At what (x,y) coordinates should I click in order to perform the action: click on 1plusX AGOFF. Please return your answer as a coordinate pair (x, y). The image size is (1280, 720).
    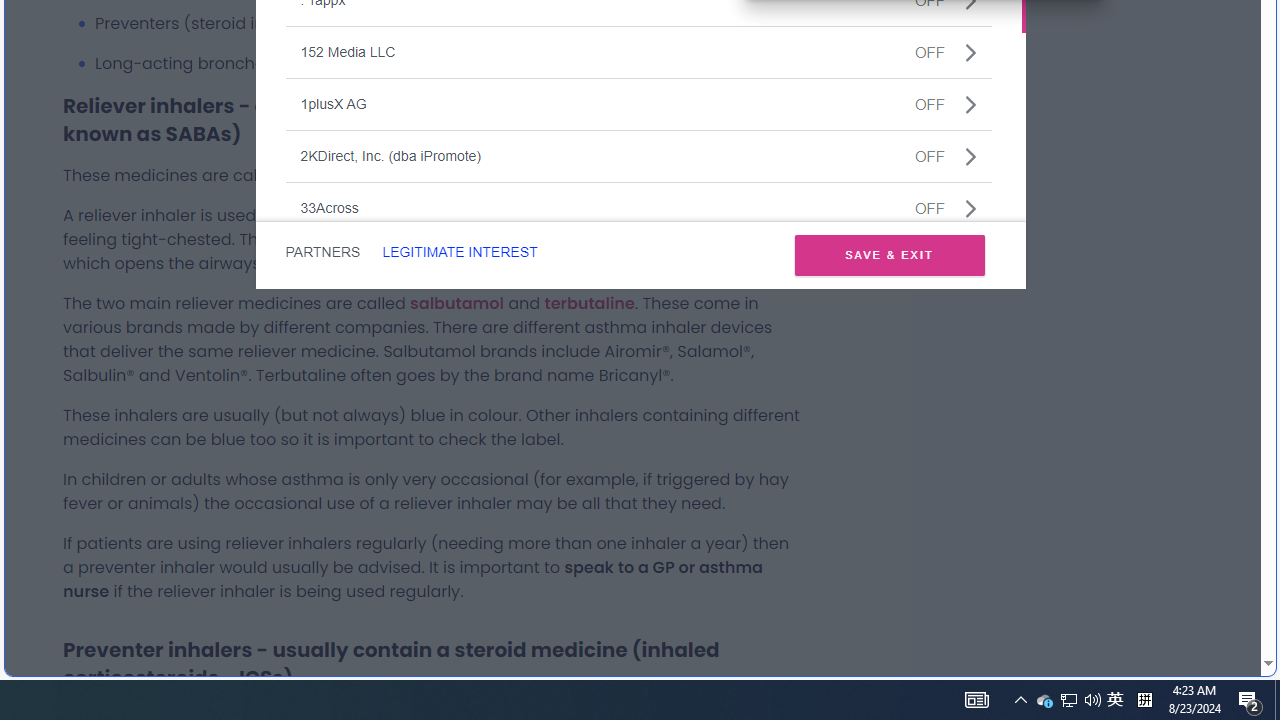
    Looking at the image, I should click on (638, 104).